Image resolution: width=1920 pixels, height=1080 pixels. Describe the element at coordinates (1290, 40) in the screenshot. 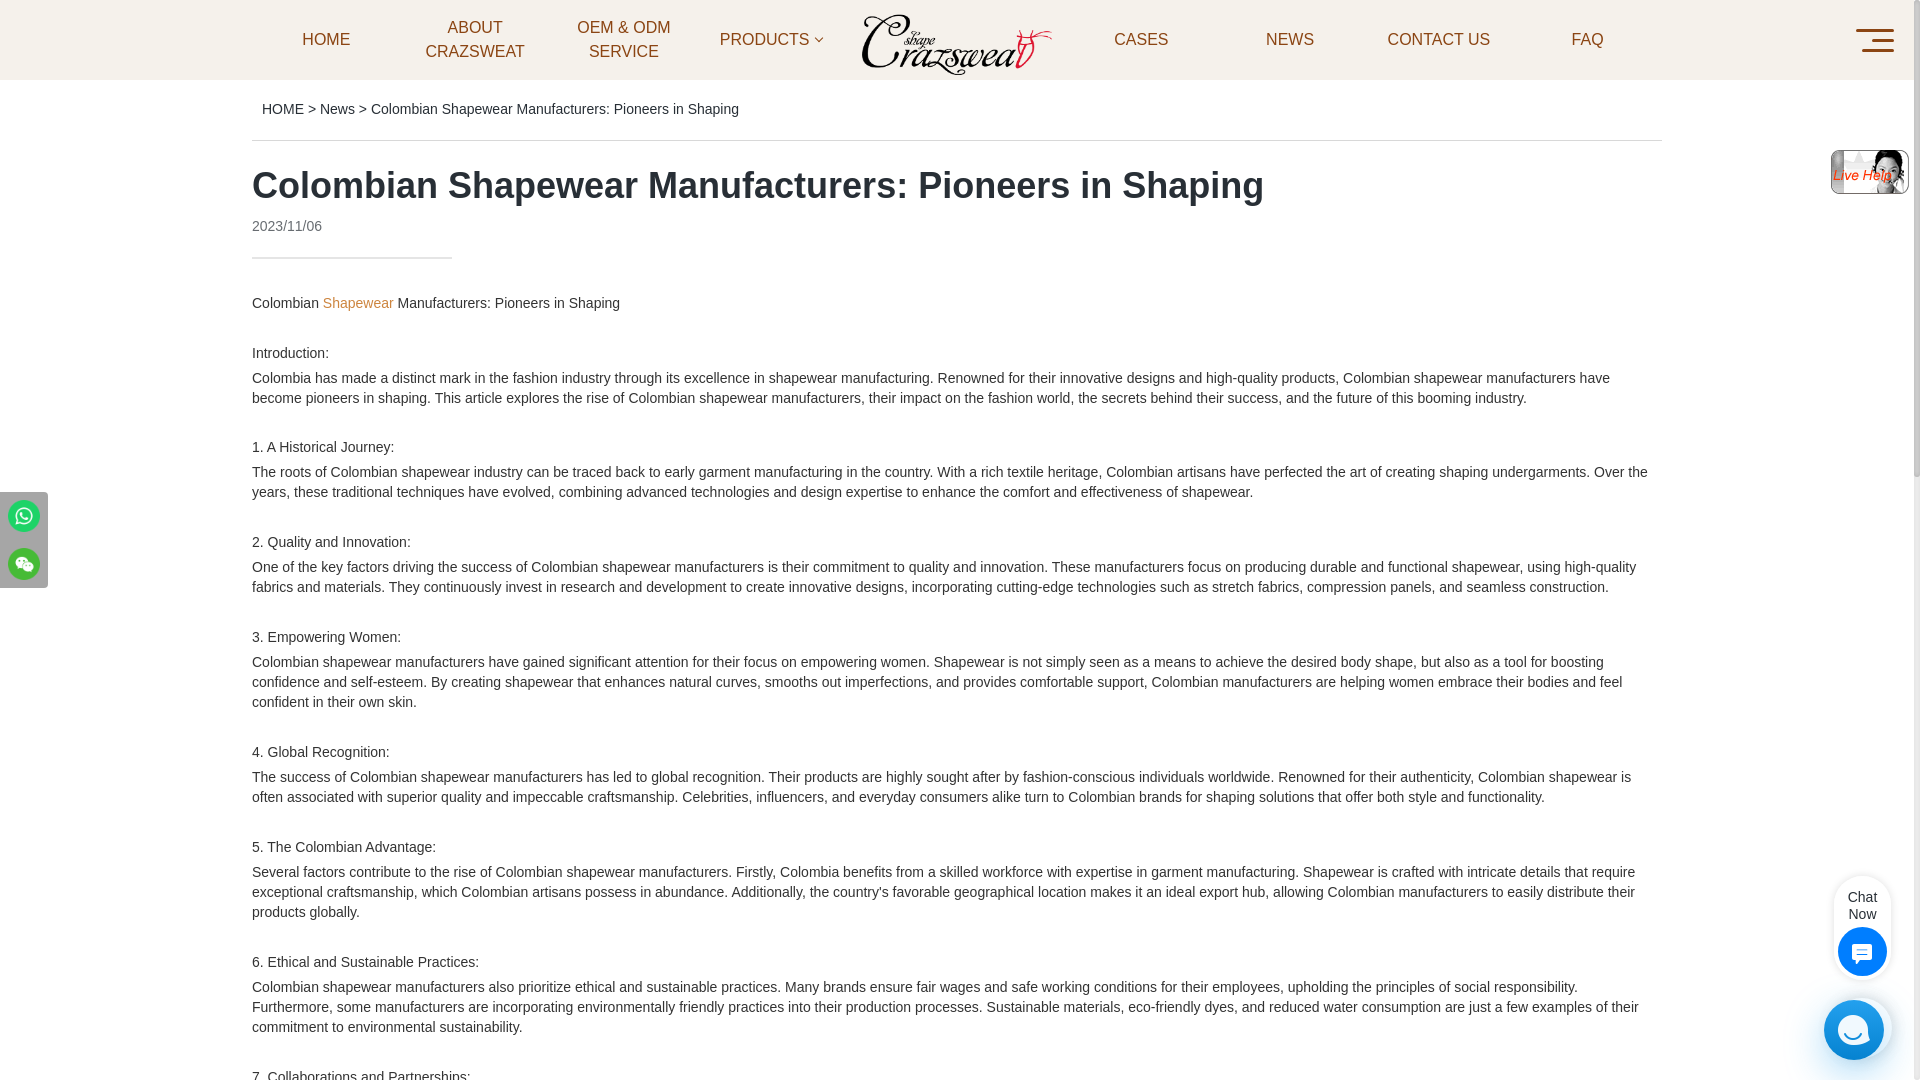

I see `NEWS` at that location.